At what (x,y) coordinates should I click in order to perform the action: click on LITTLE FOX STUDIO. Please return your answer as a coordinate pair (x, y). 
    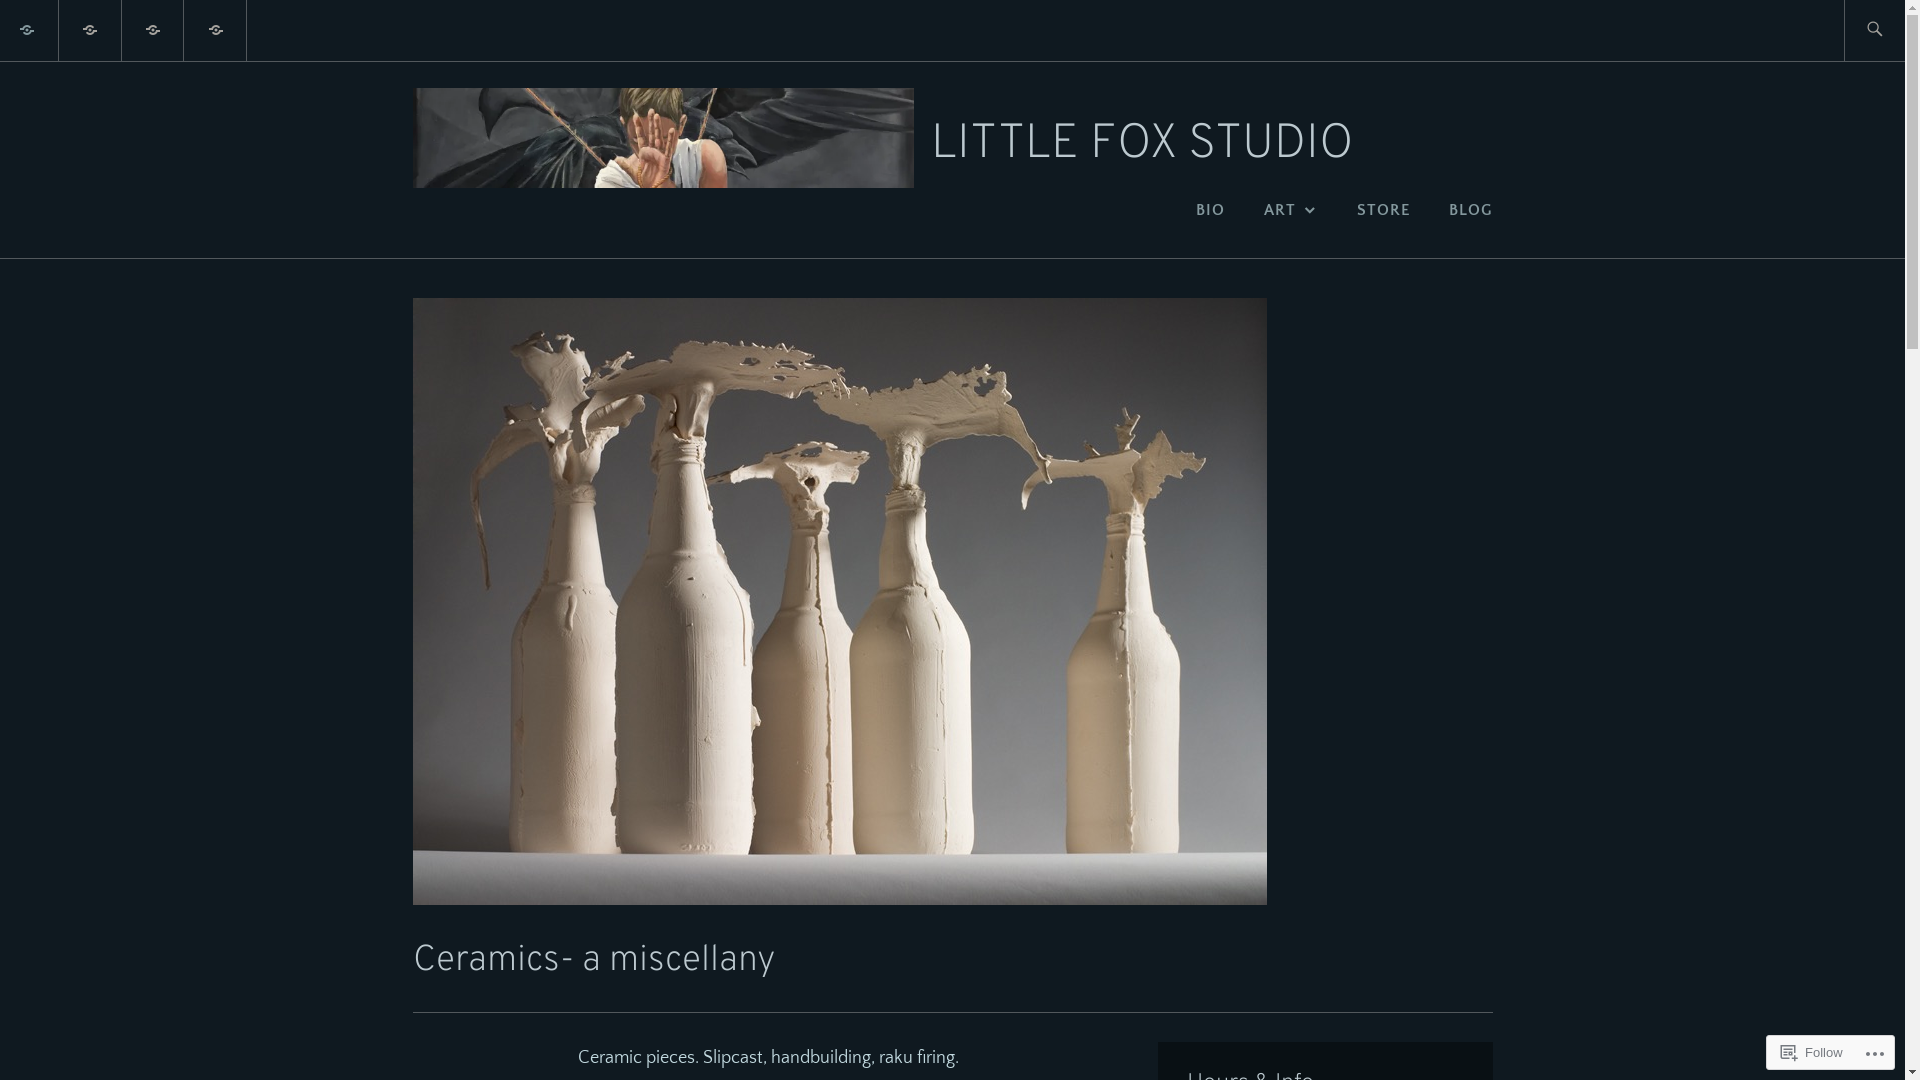
    Looking at the image, I should click on (1142, 145).